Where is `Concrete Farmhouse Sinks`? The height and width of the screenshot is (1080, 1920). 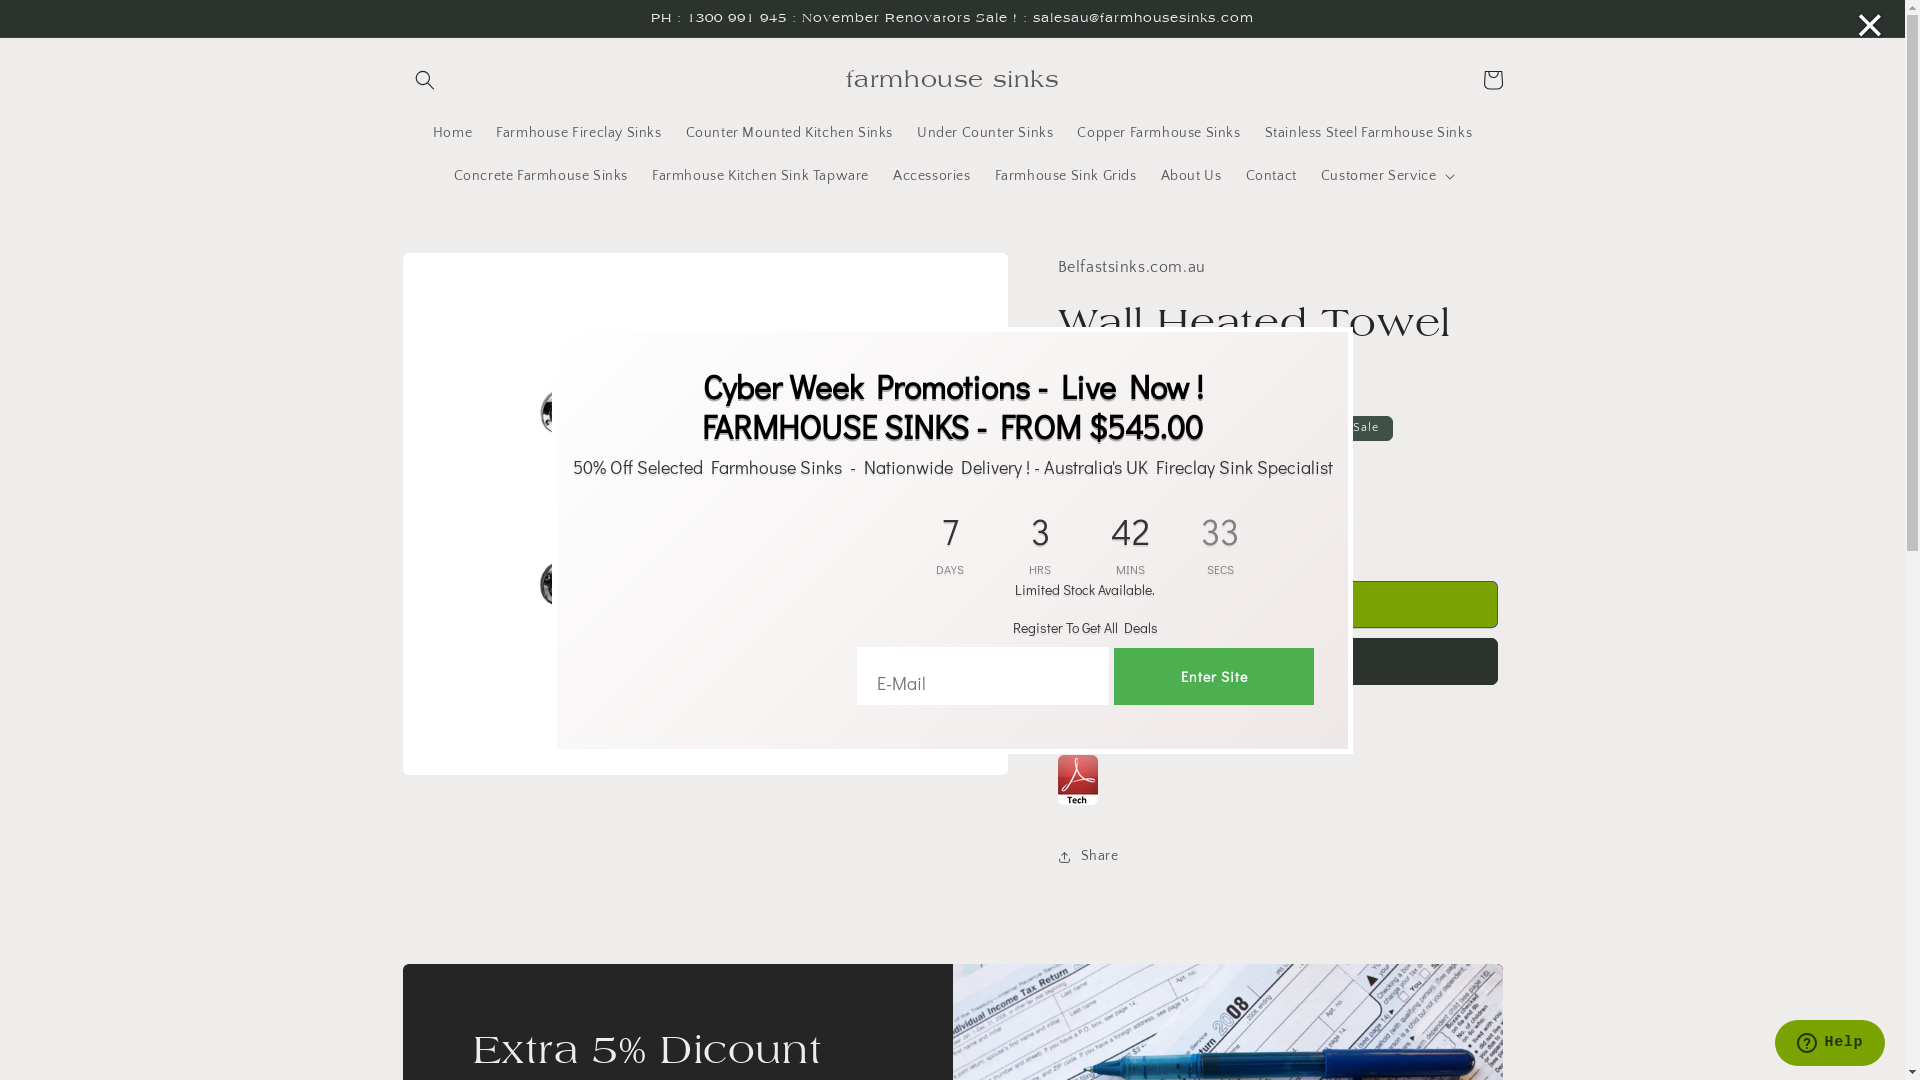 Concrete Farmhouse Sinks is located at coordinates (541, 176).